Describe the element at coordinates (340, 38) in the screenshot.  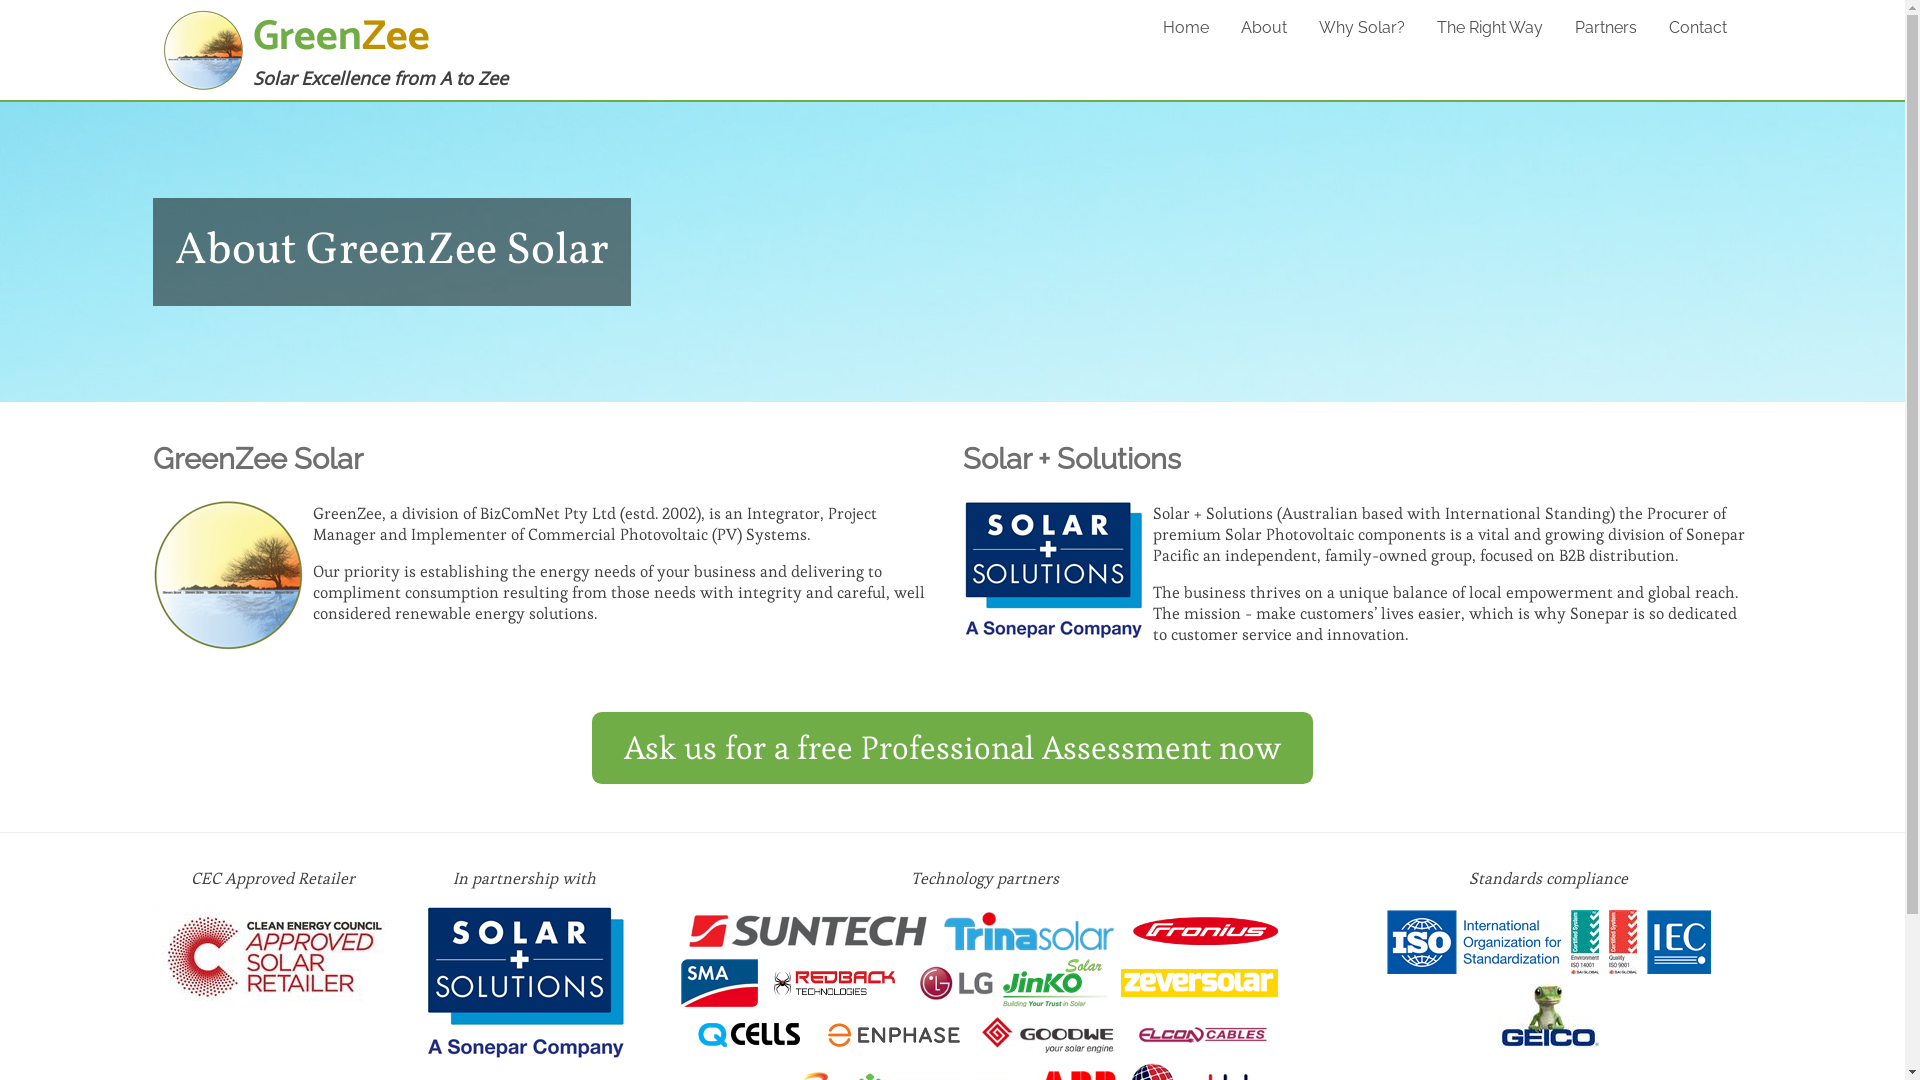
I see `GreenZee` at that location.